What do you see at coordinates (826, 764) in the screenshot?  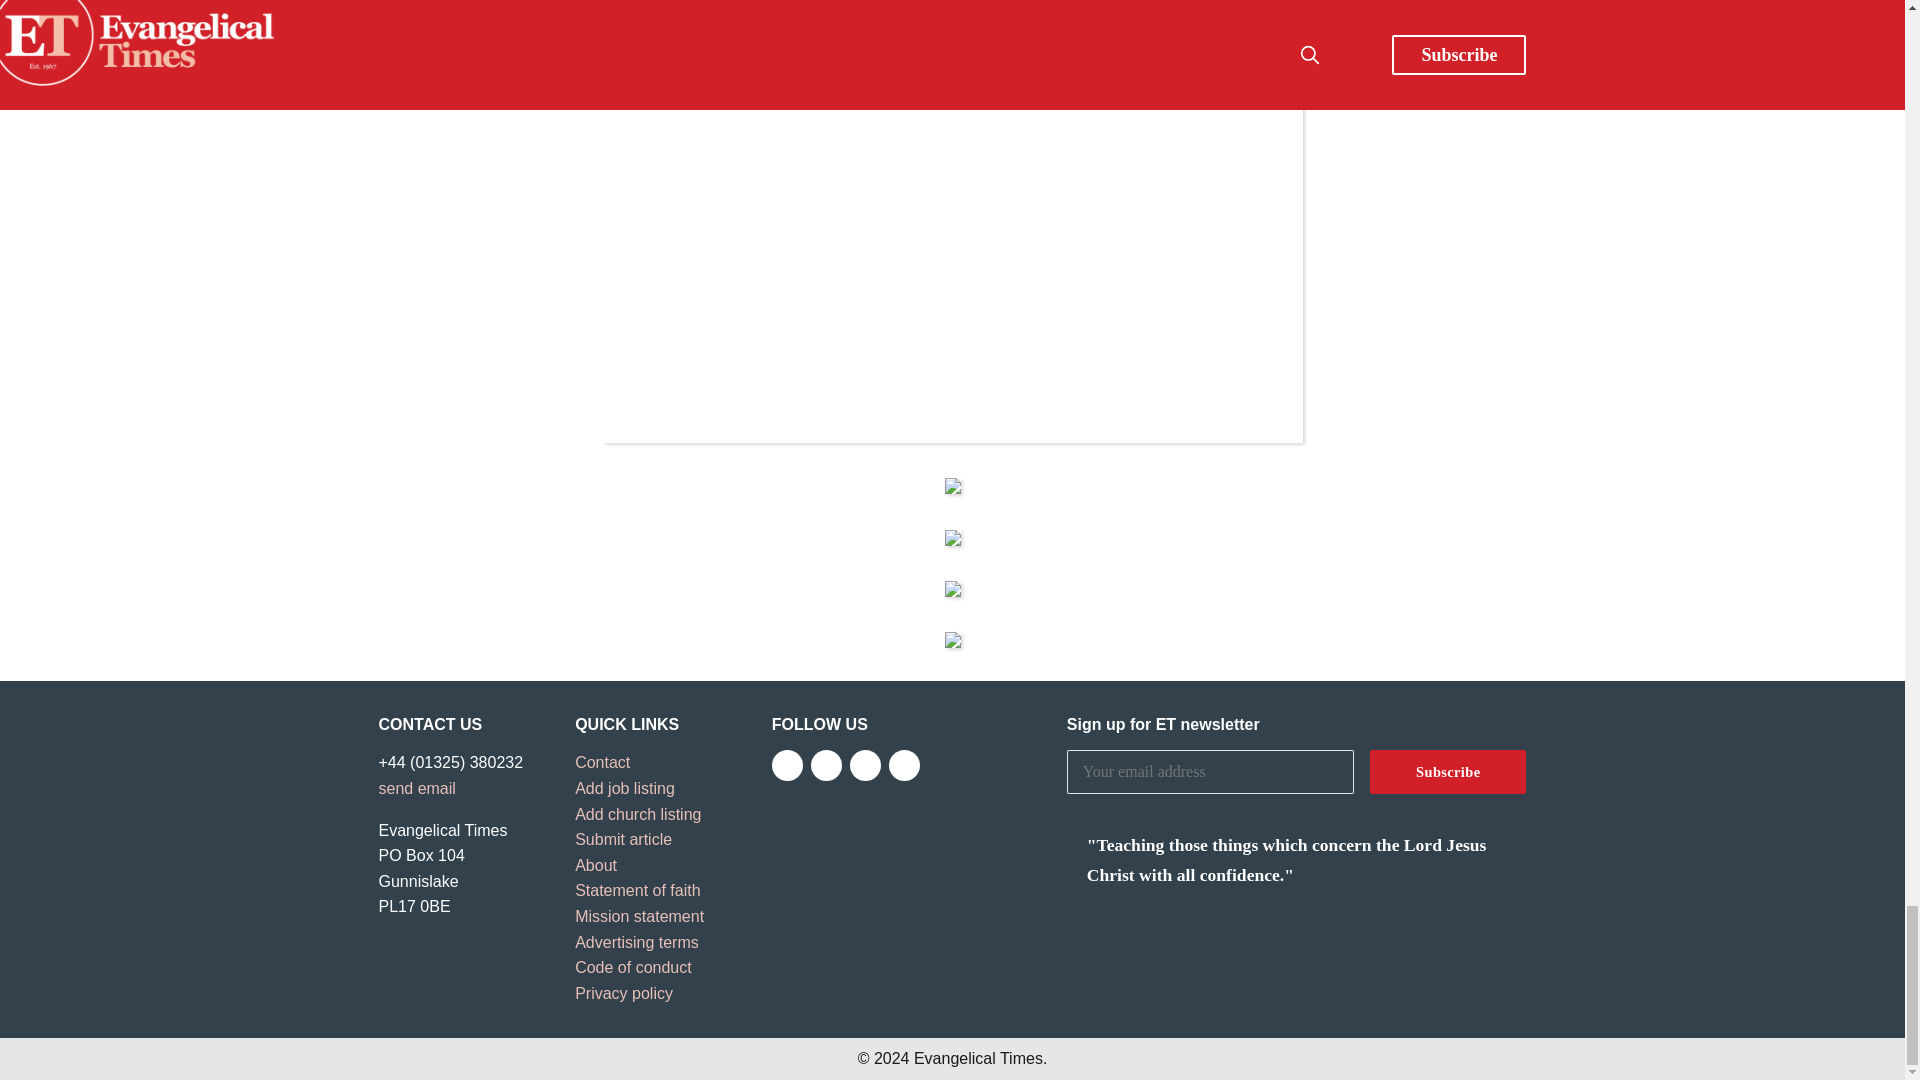 I see `Twitter` at bounding box center [826, 764].